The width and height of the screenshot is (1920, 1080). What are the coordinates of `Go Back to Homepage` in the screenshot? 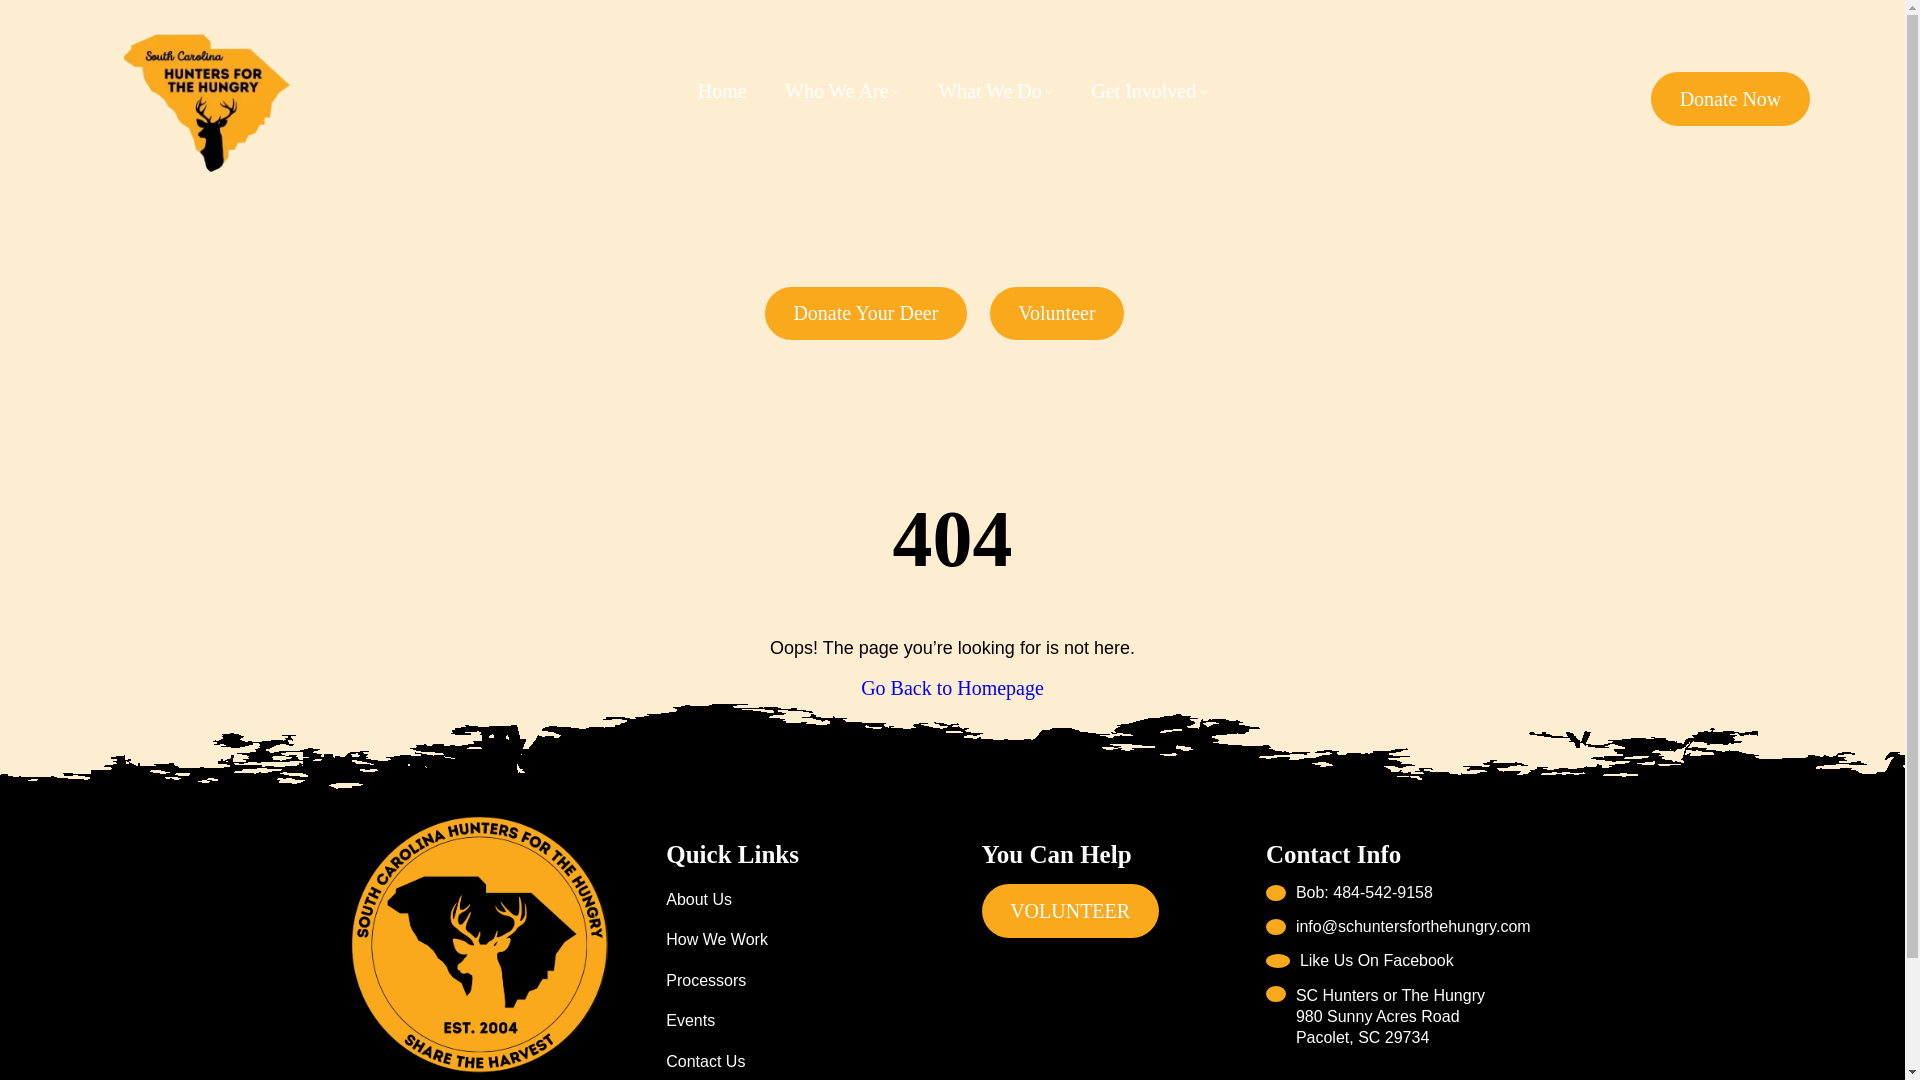 It's located at (952, 688).